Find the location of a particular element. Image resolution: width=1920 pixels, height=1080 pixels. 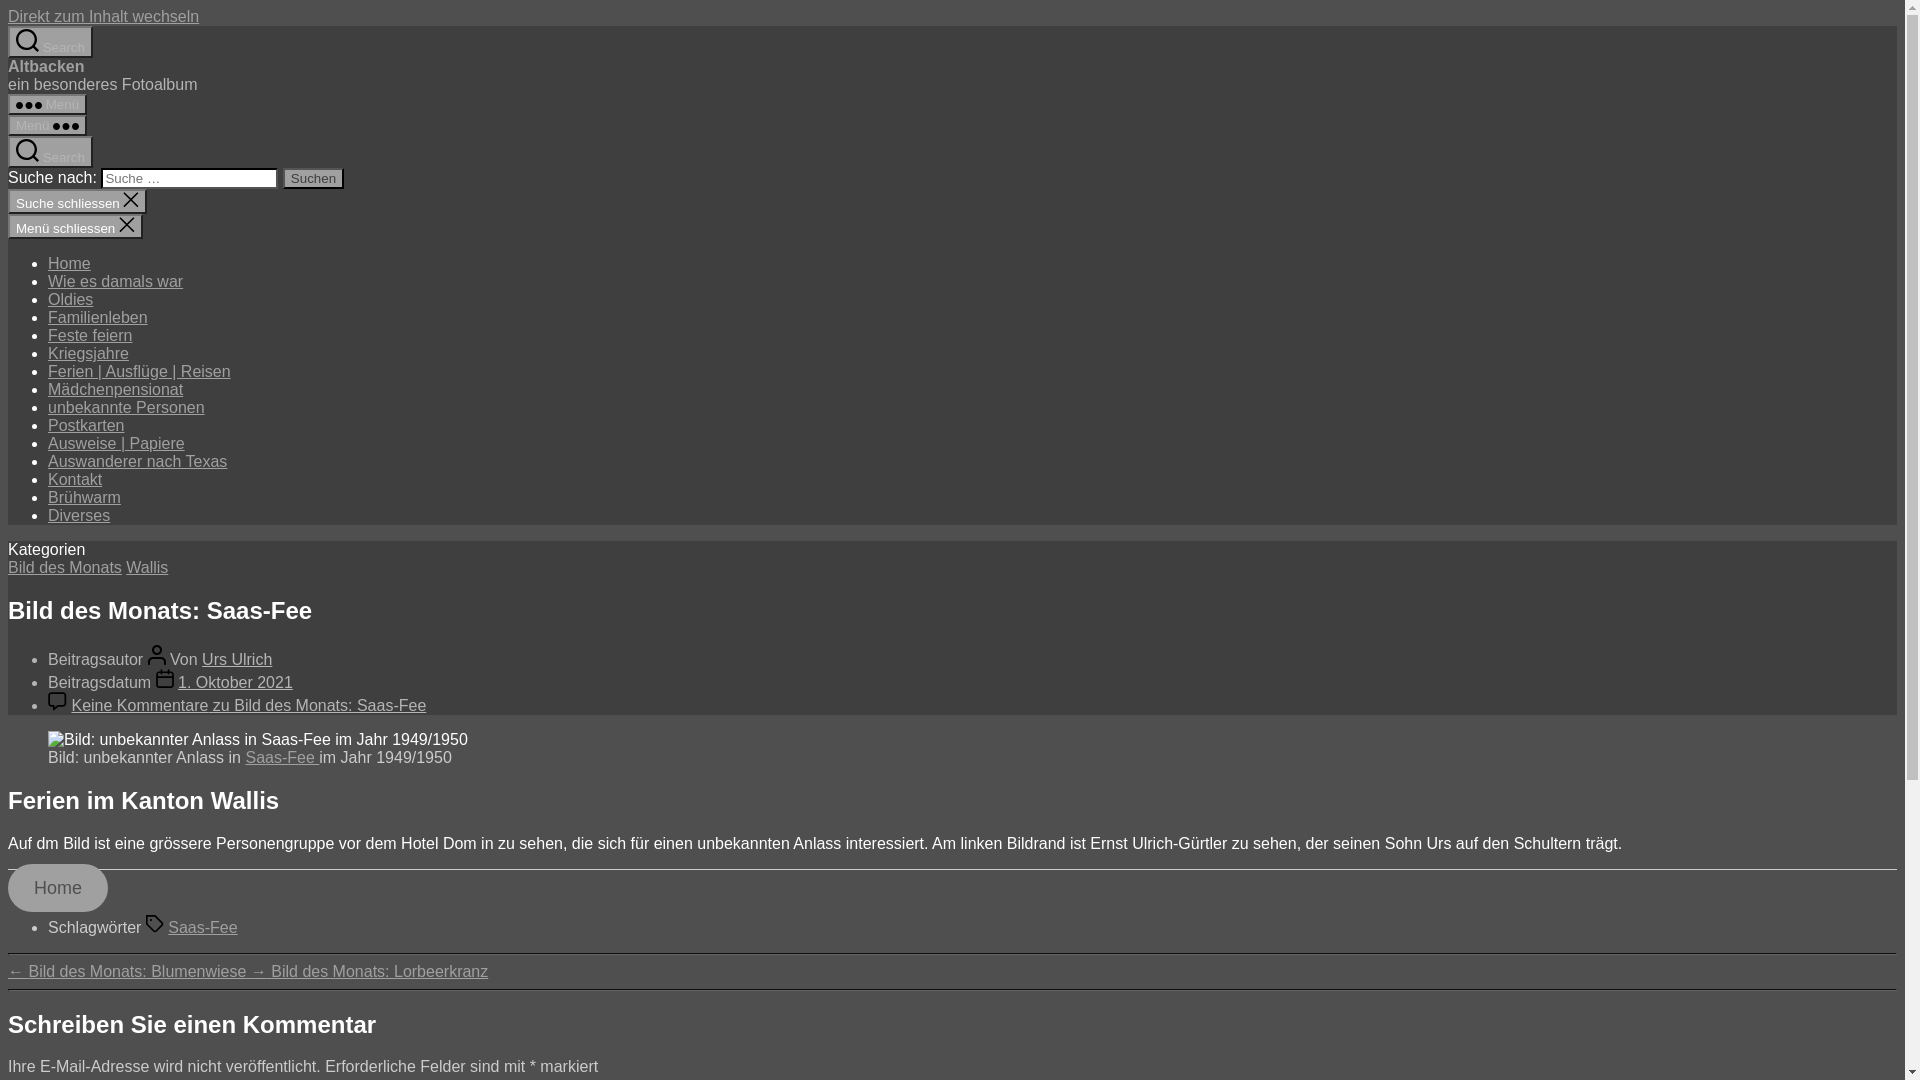

Wie es damals war is located at coordinates (116, 282).